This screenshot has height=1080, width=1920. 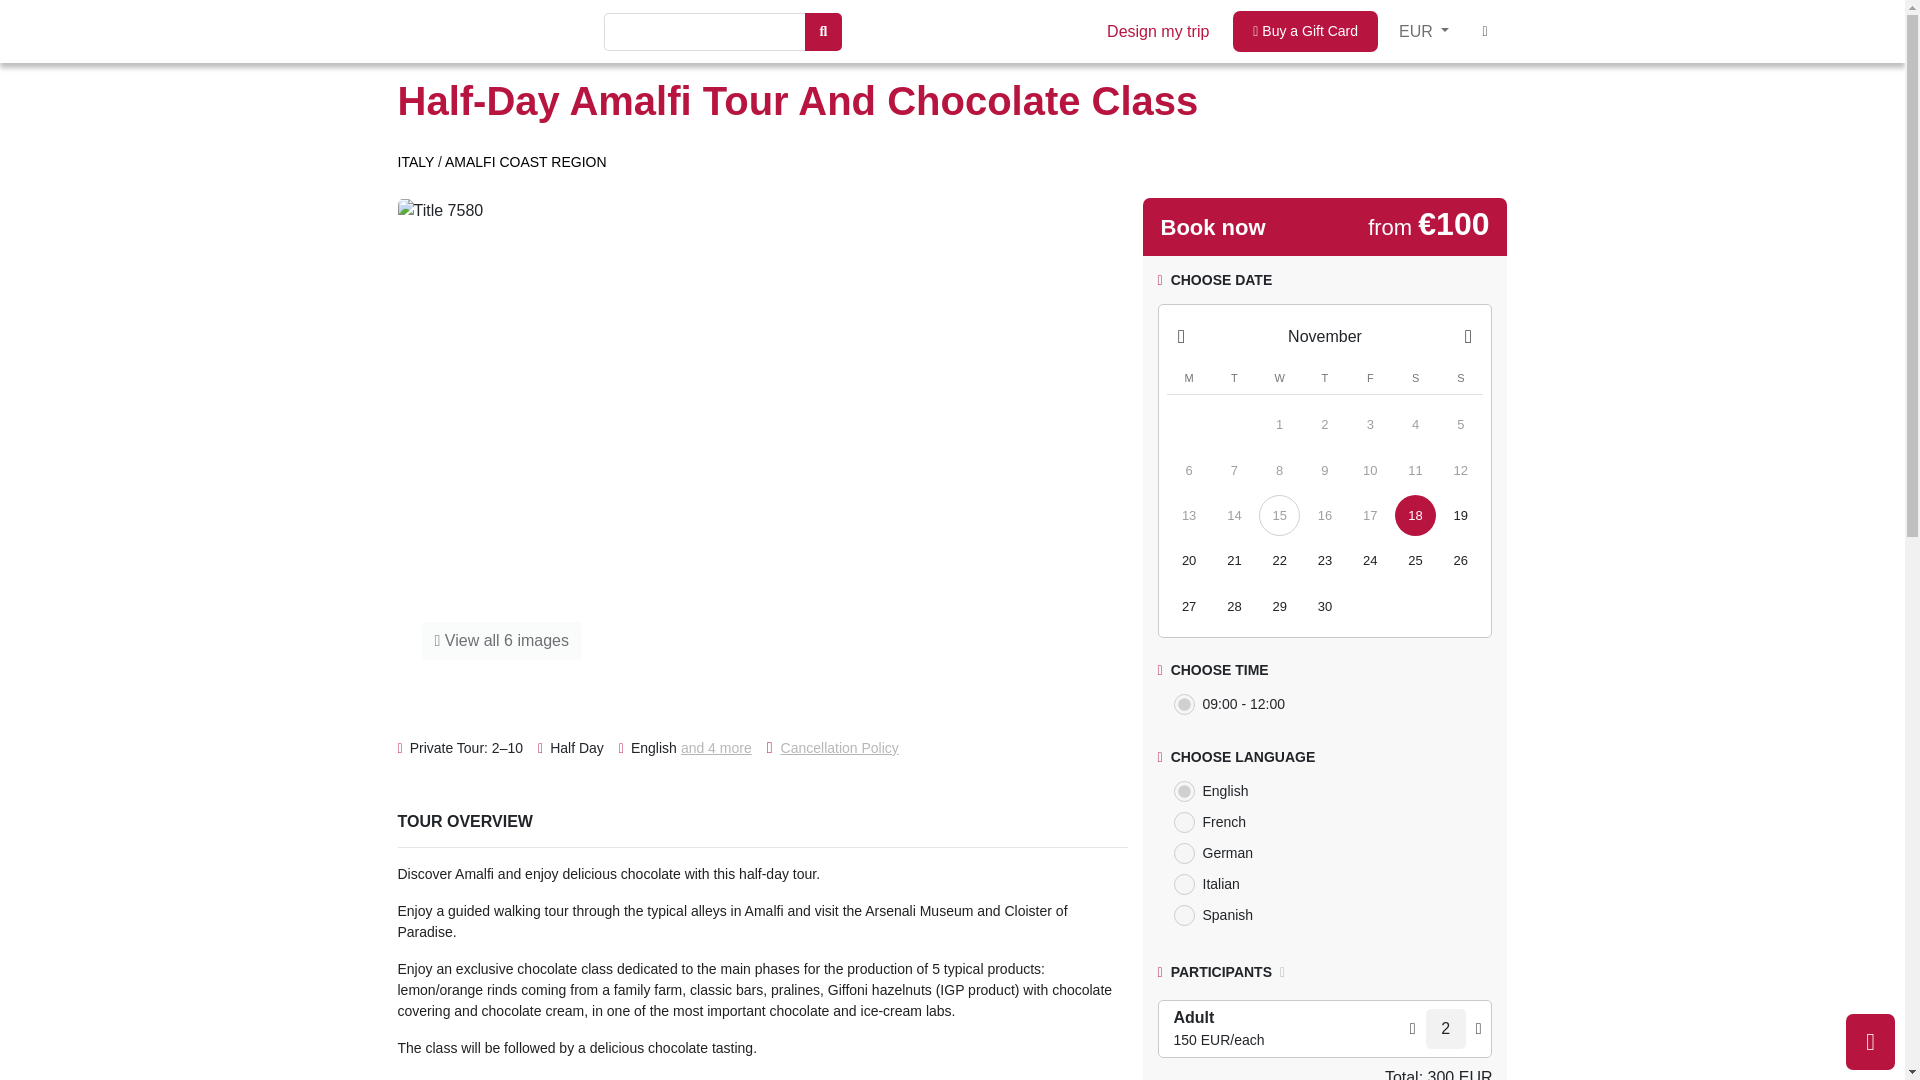 What do you see at coordinates (1184, 822) in the screenshot?
I see `fr` at bounding box center [1184, 822].